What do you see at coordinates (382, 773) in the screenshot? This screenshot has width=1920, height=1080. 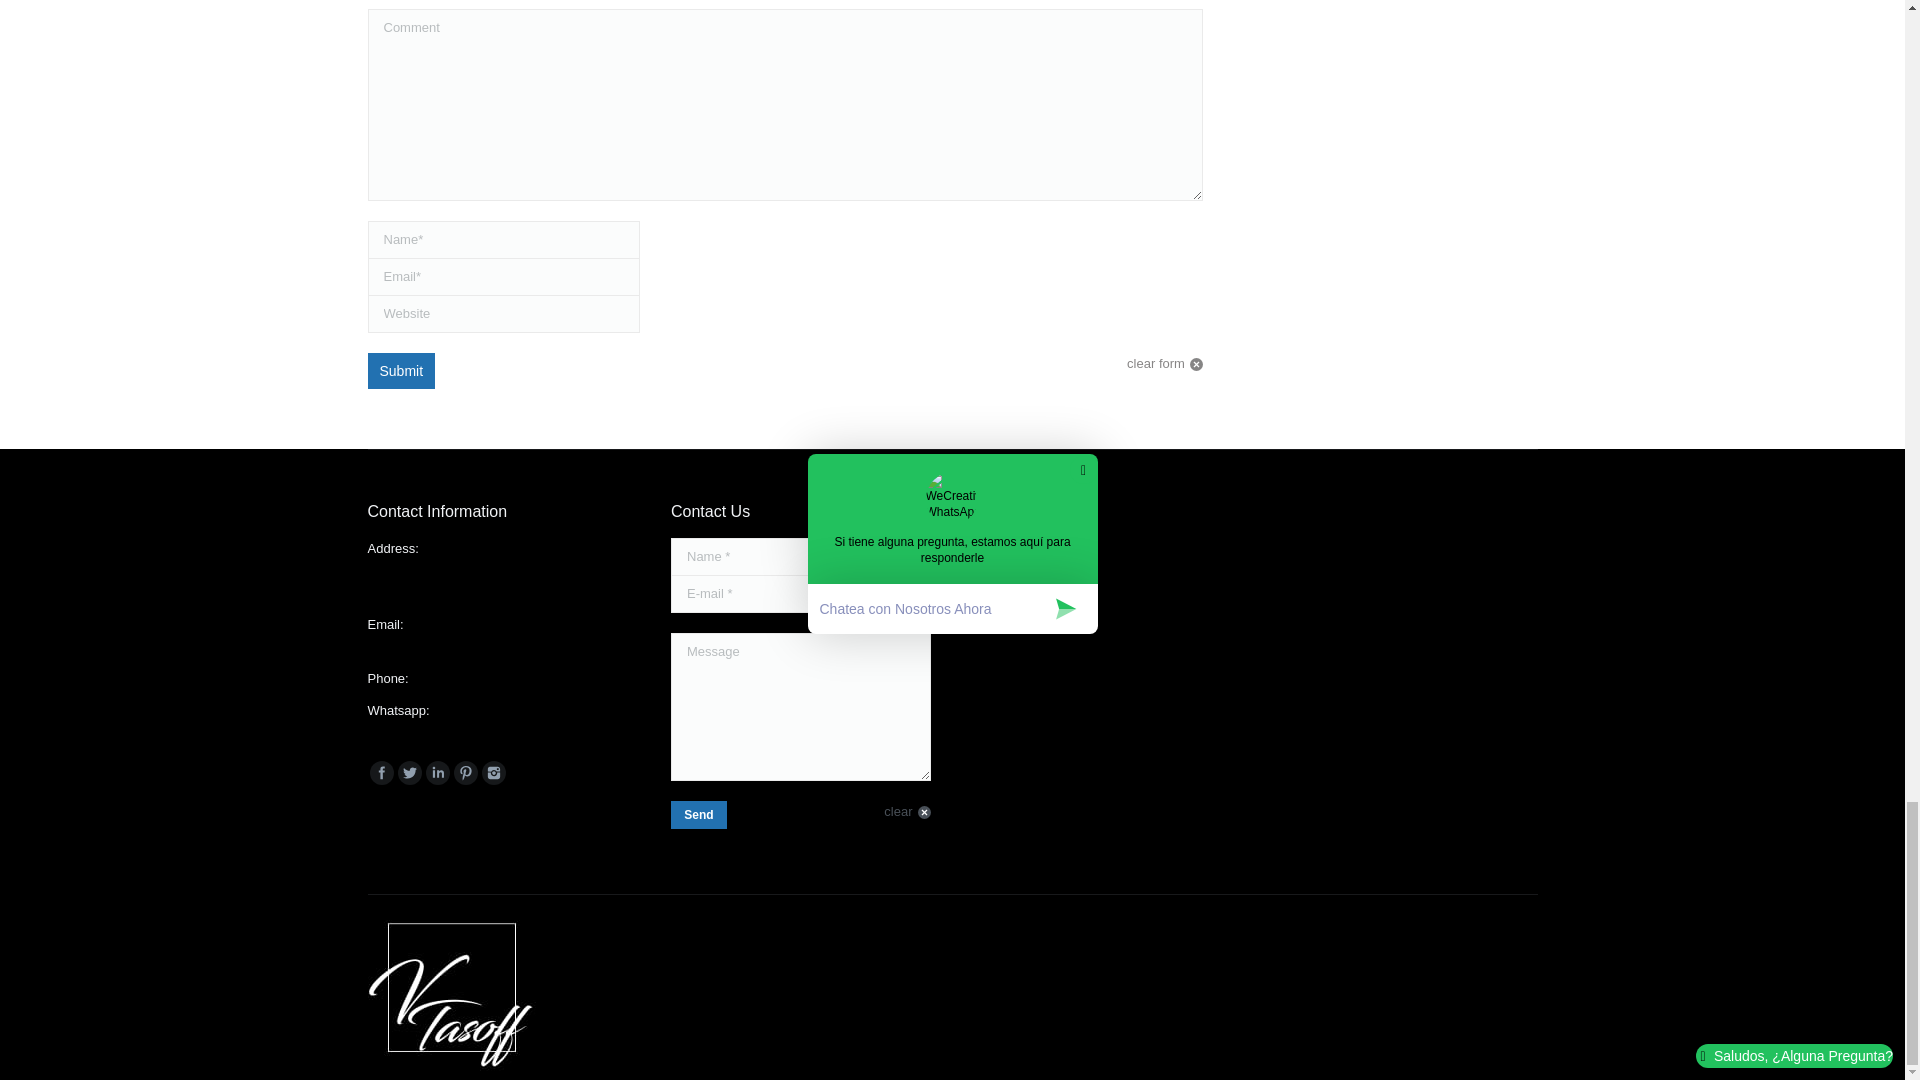 I see `Facebook` at bounding box center [382, 773].